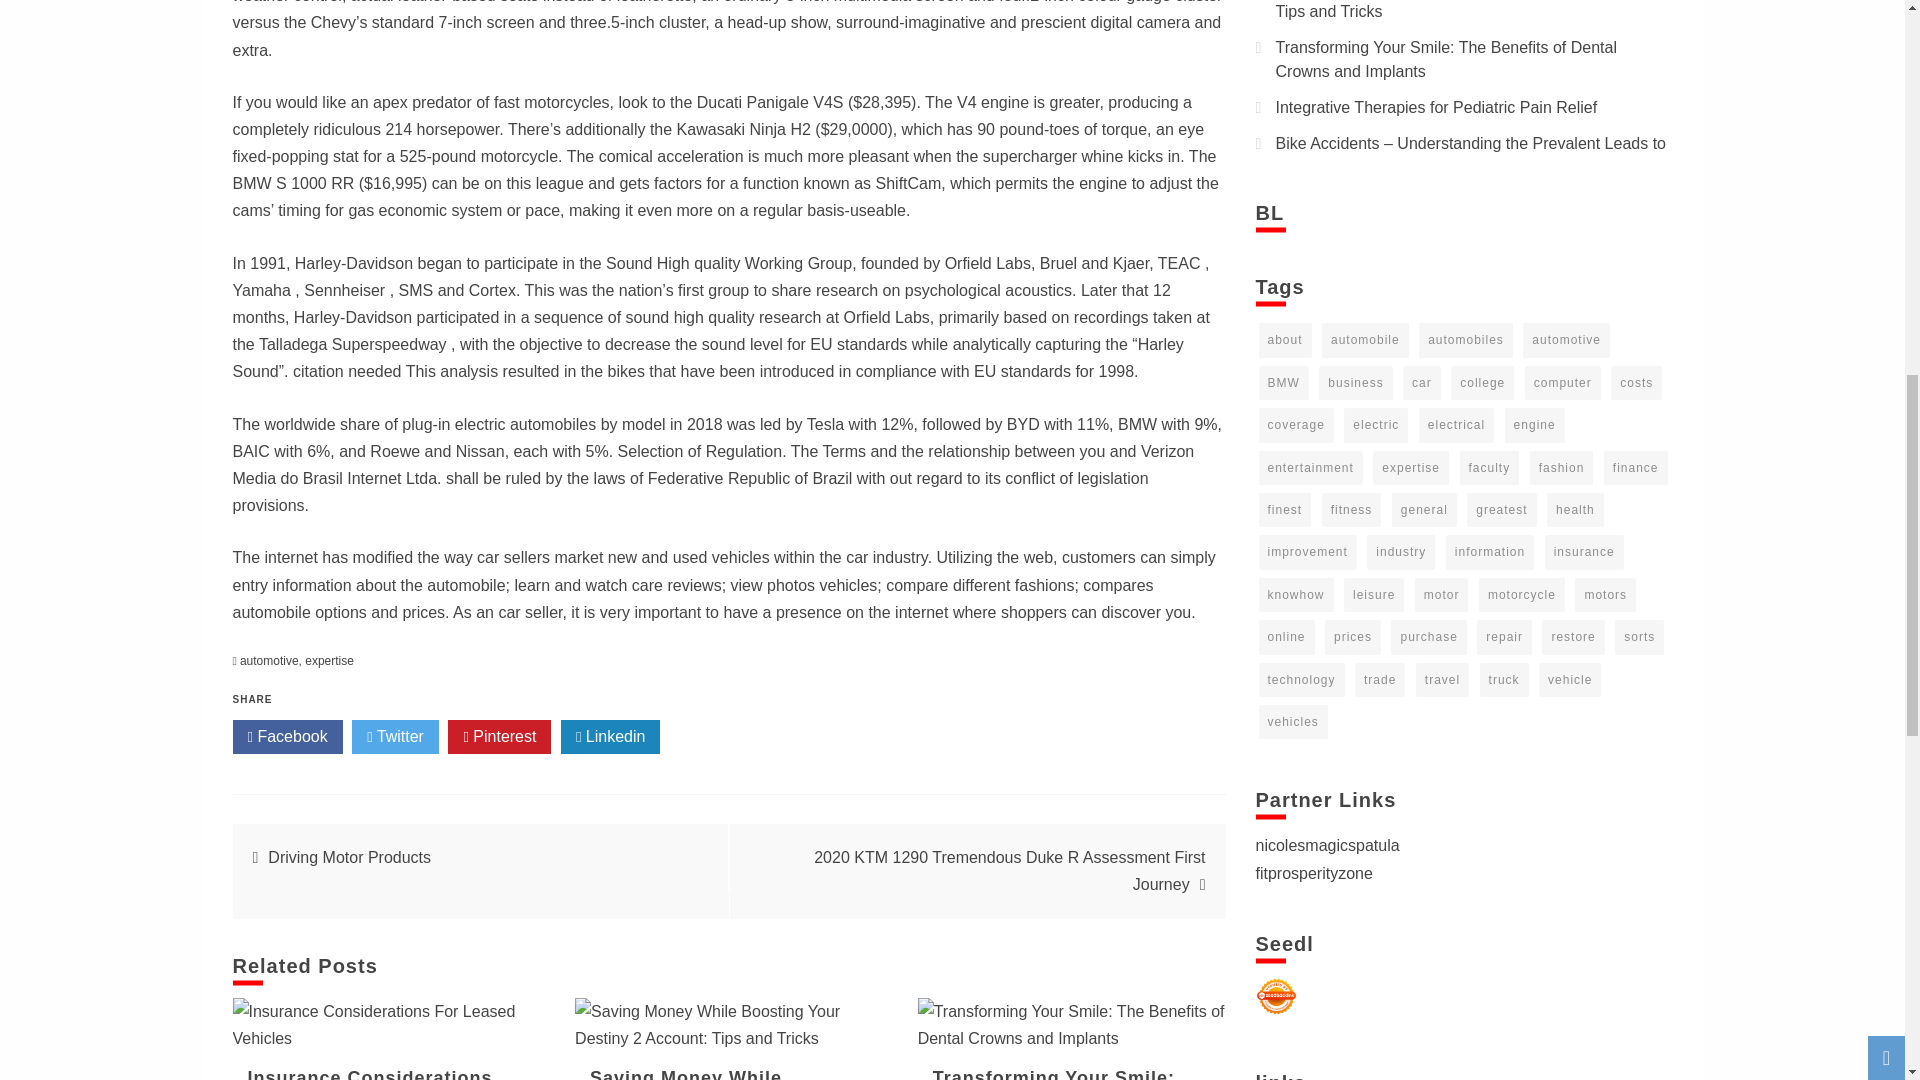  What do you see at coordinates (329, 661) in the screenshot?
I see `expertise` at bounding box center [329, 661].